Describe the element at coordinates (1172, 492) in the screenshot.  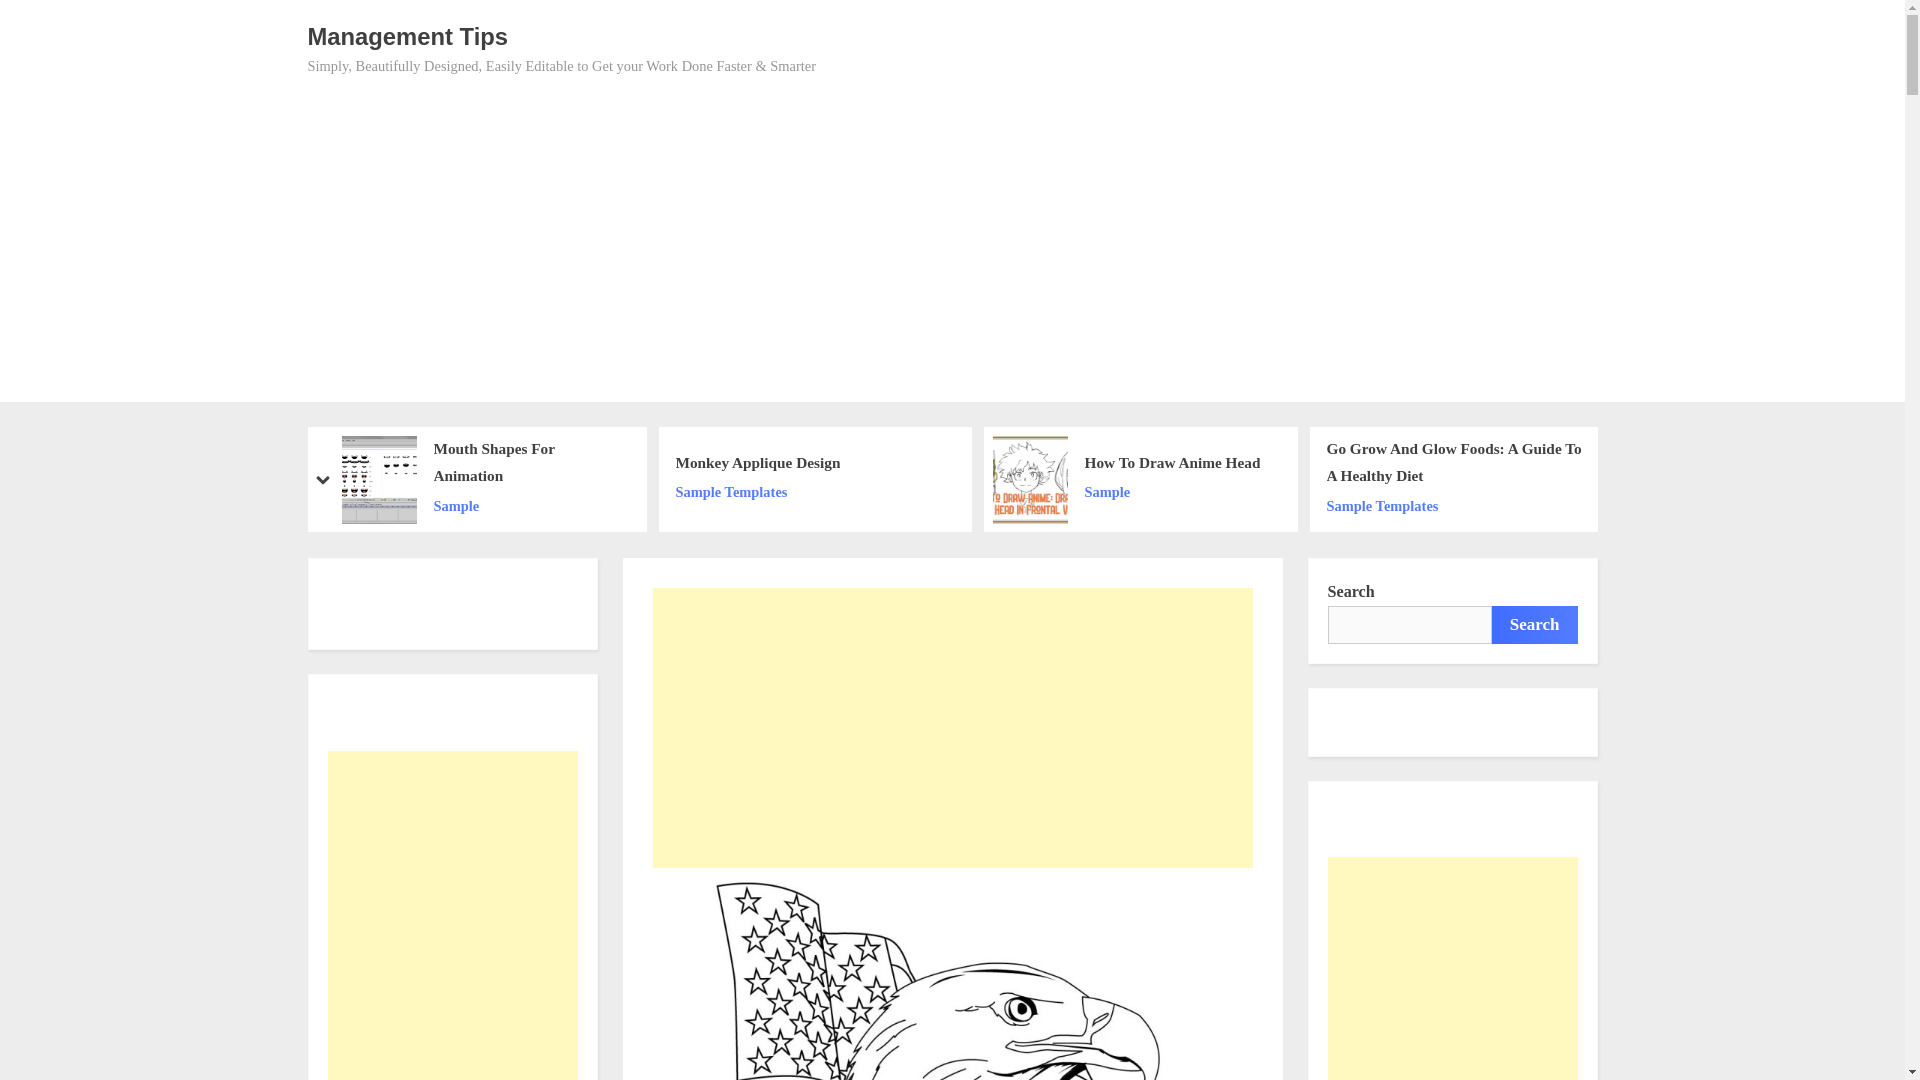
I see `Sample` at that location.